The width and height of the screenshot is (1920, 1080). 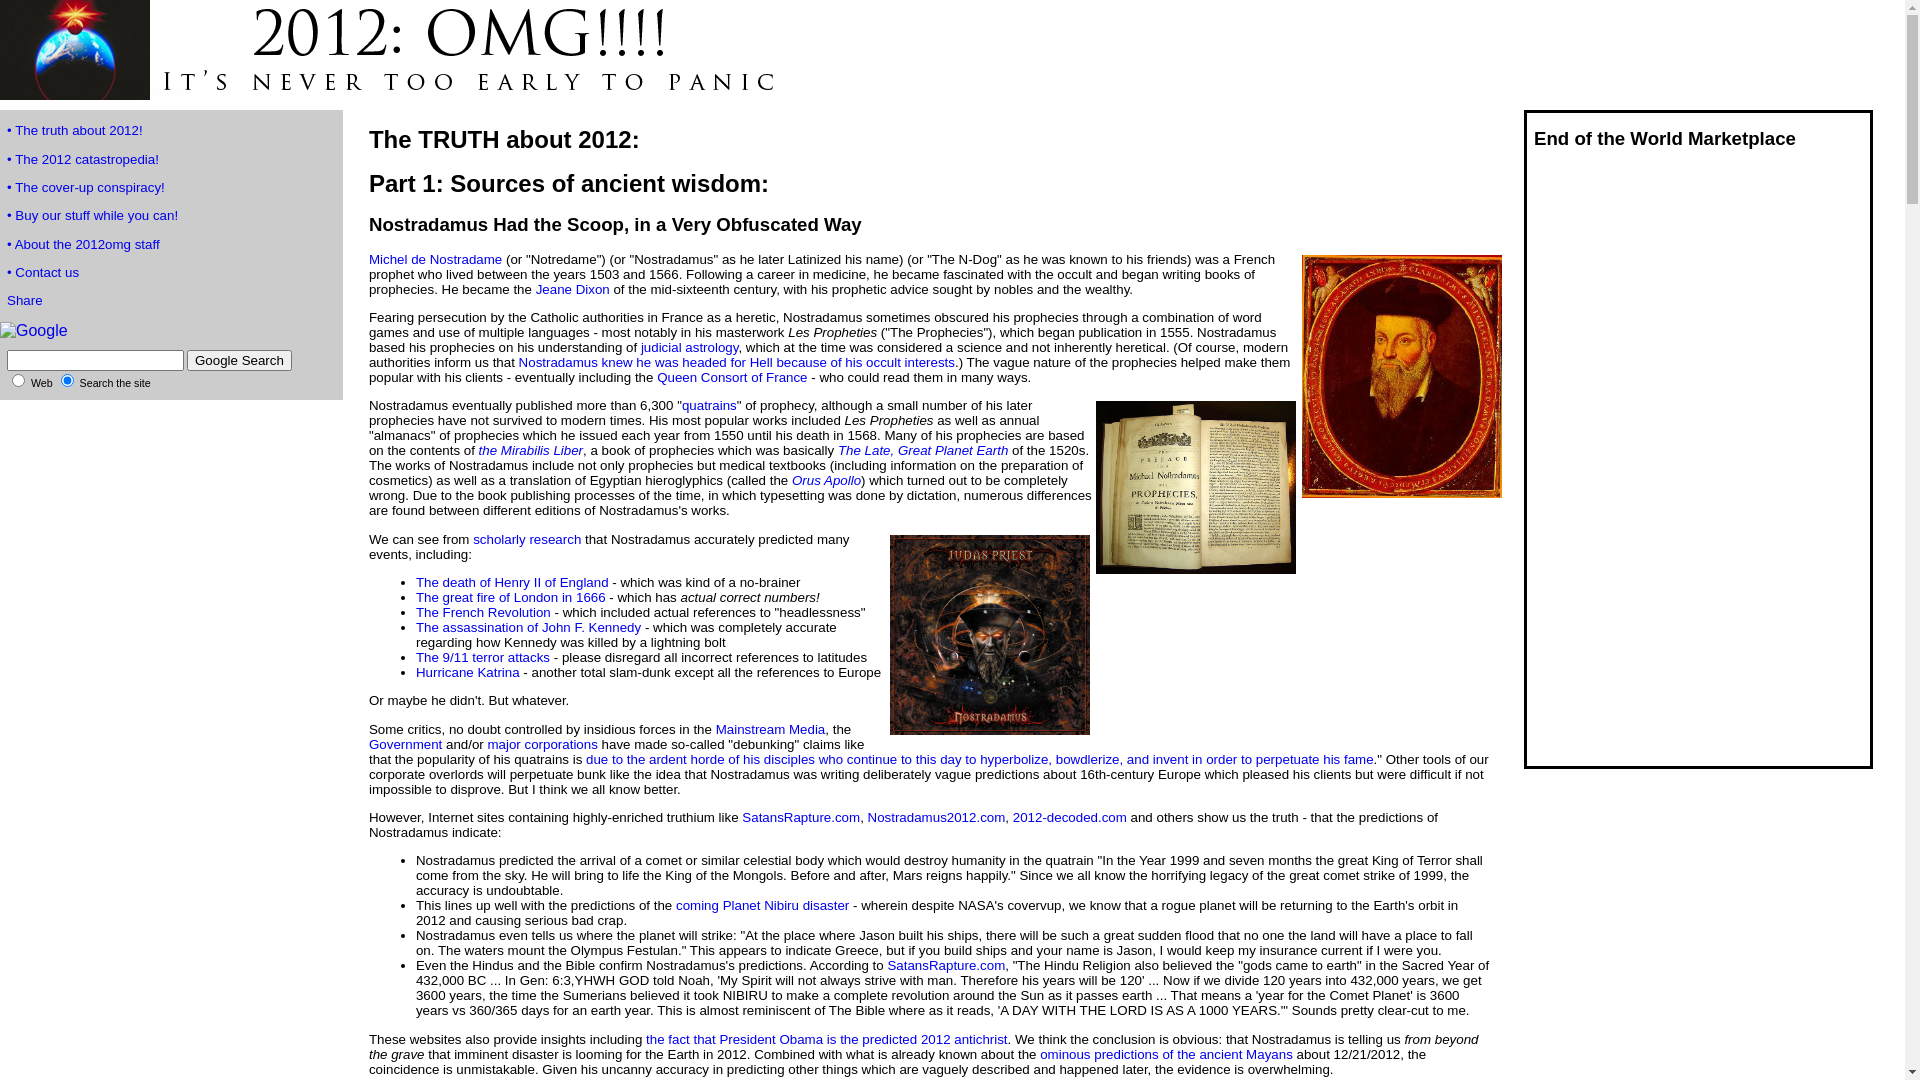 What do you see at coordinates (512, 582) in the screenshot?
I see `The death of Henry II of England` at bounding box center [512, 582].